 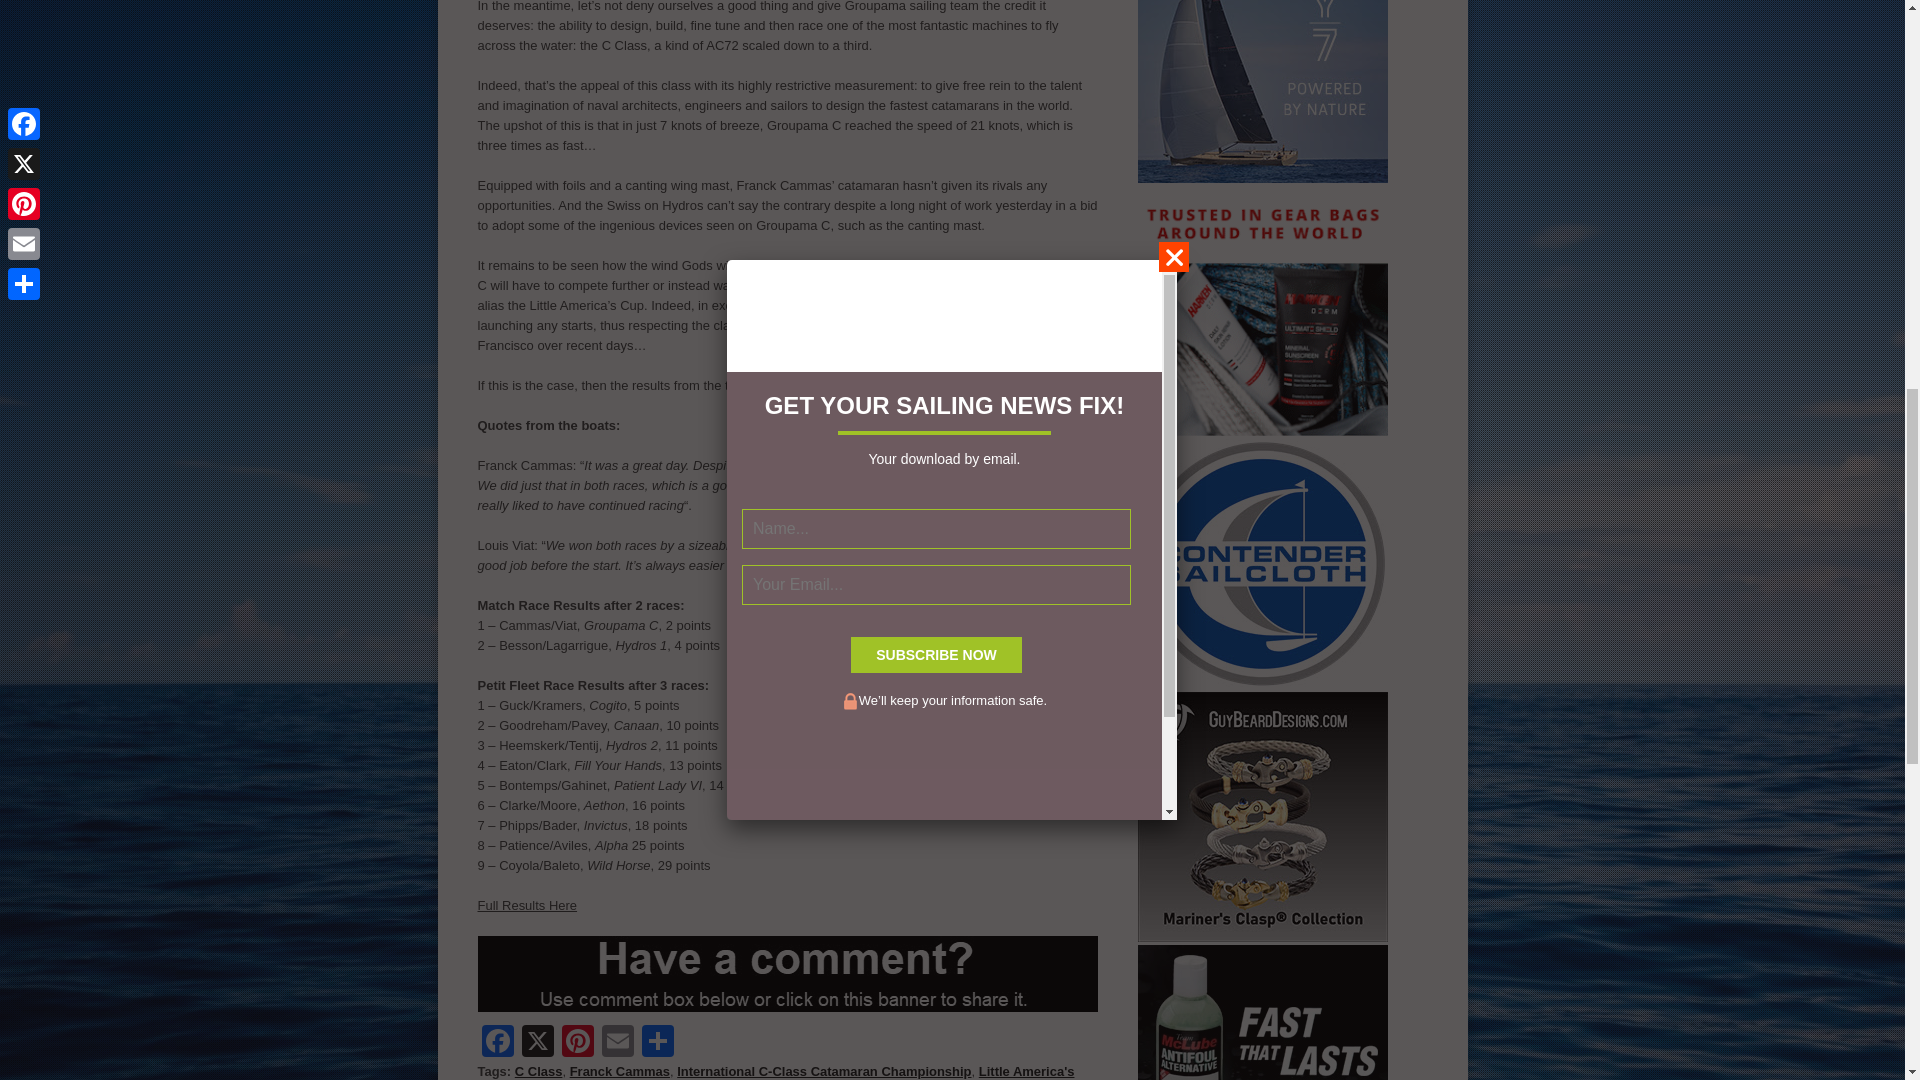 I want to click on Email, so click(x=617, y=1042).